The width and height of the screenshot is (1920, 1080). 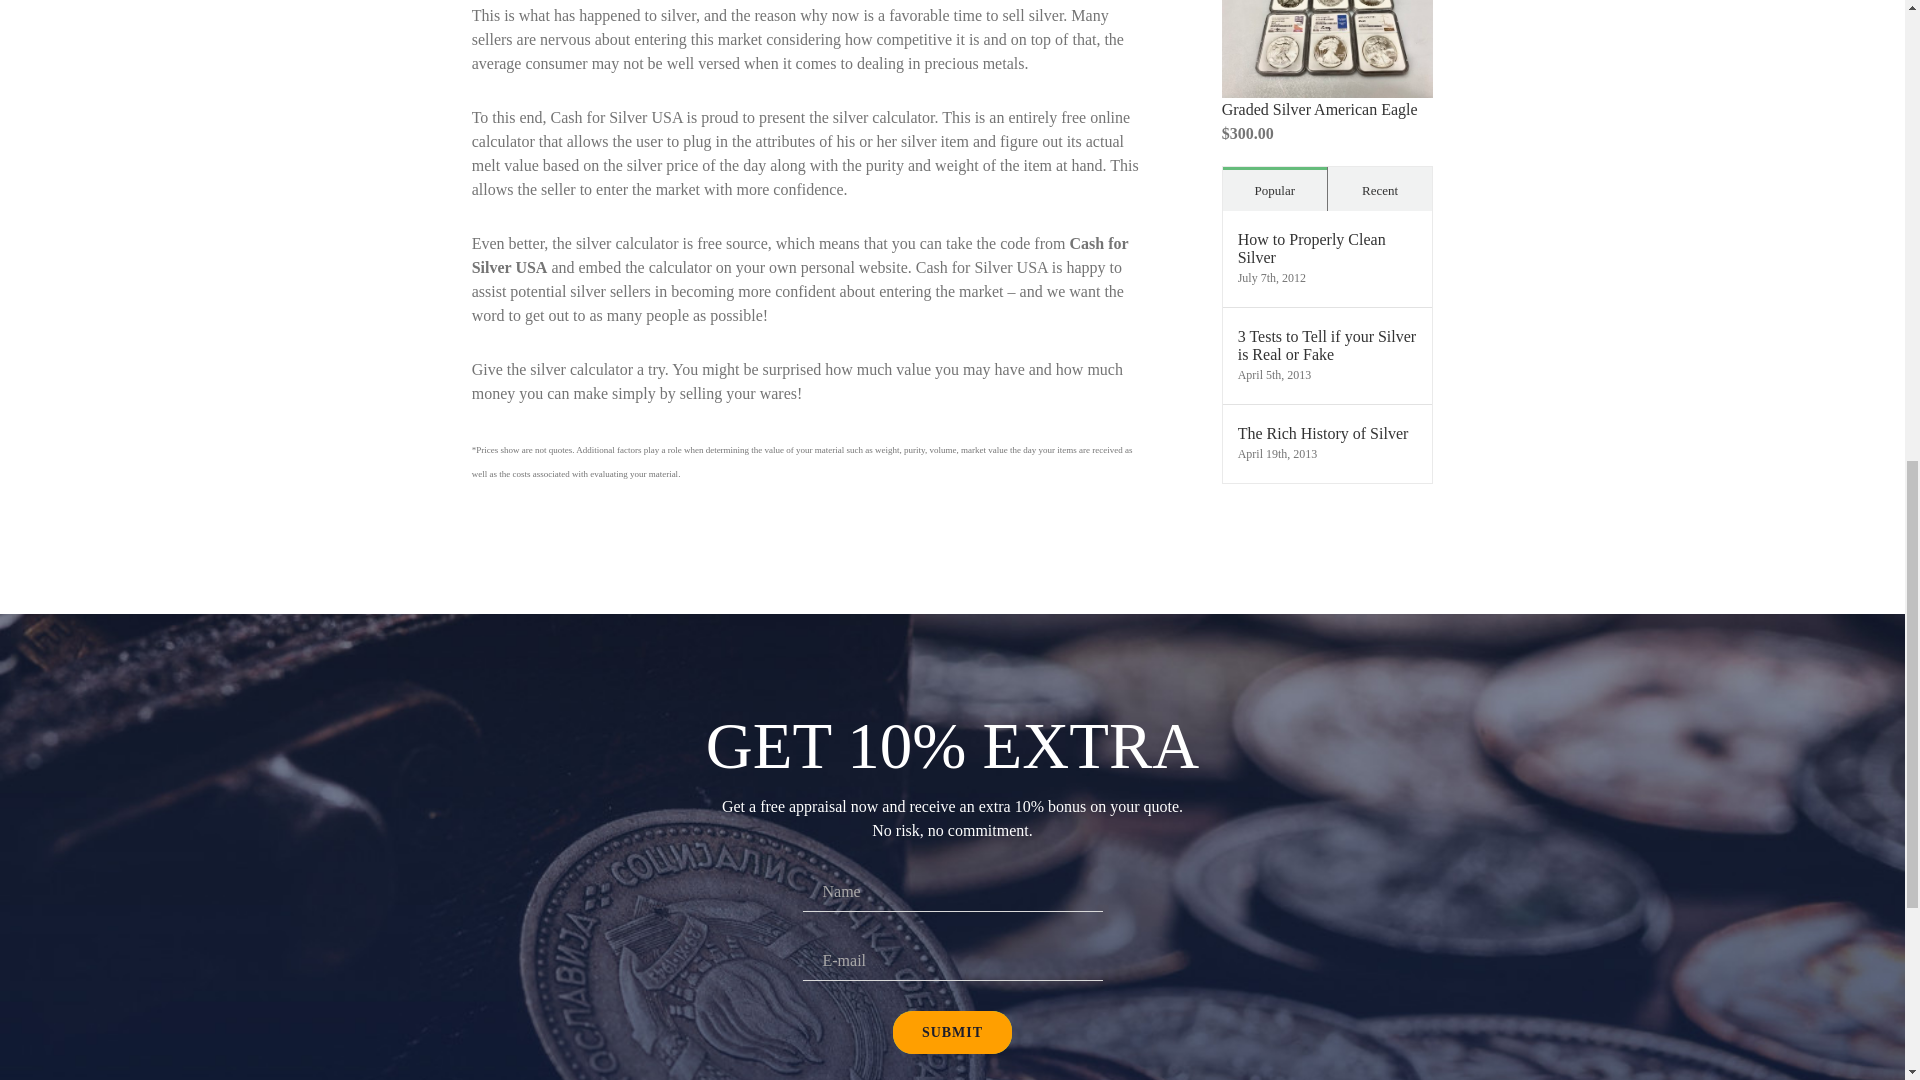 What do you see at coordinates (1328, 434) in the screenshot?
I see `The Rich History of Silver` at bounding box center [1328, 434].